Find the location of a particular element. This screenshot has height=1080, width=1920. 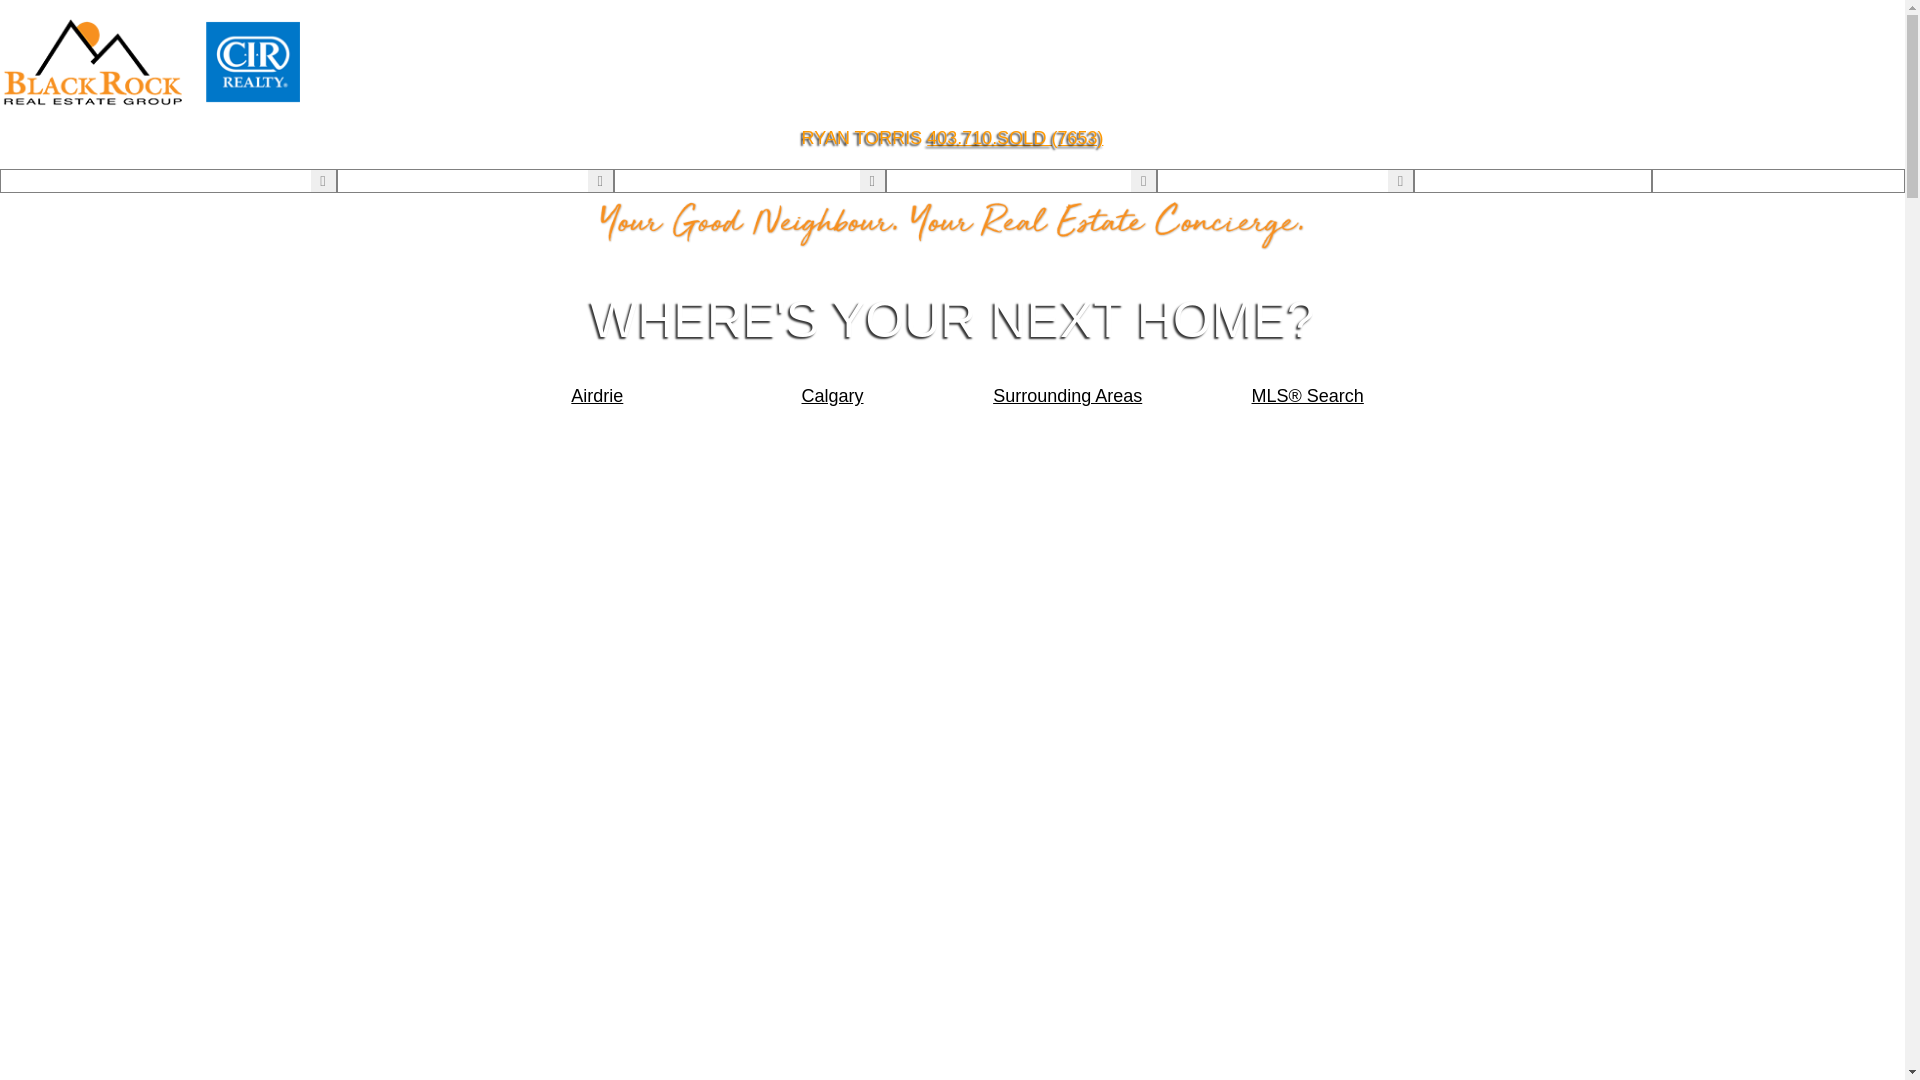

Blog is located at coordinates (1178, 181).